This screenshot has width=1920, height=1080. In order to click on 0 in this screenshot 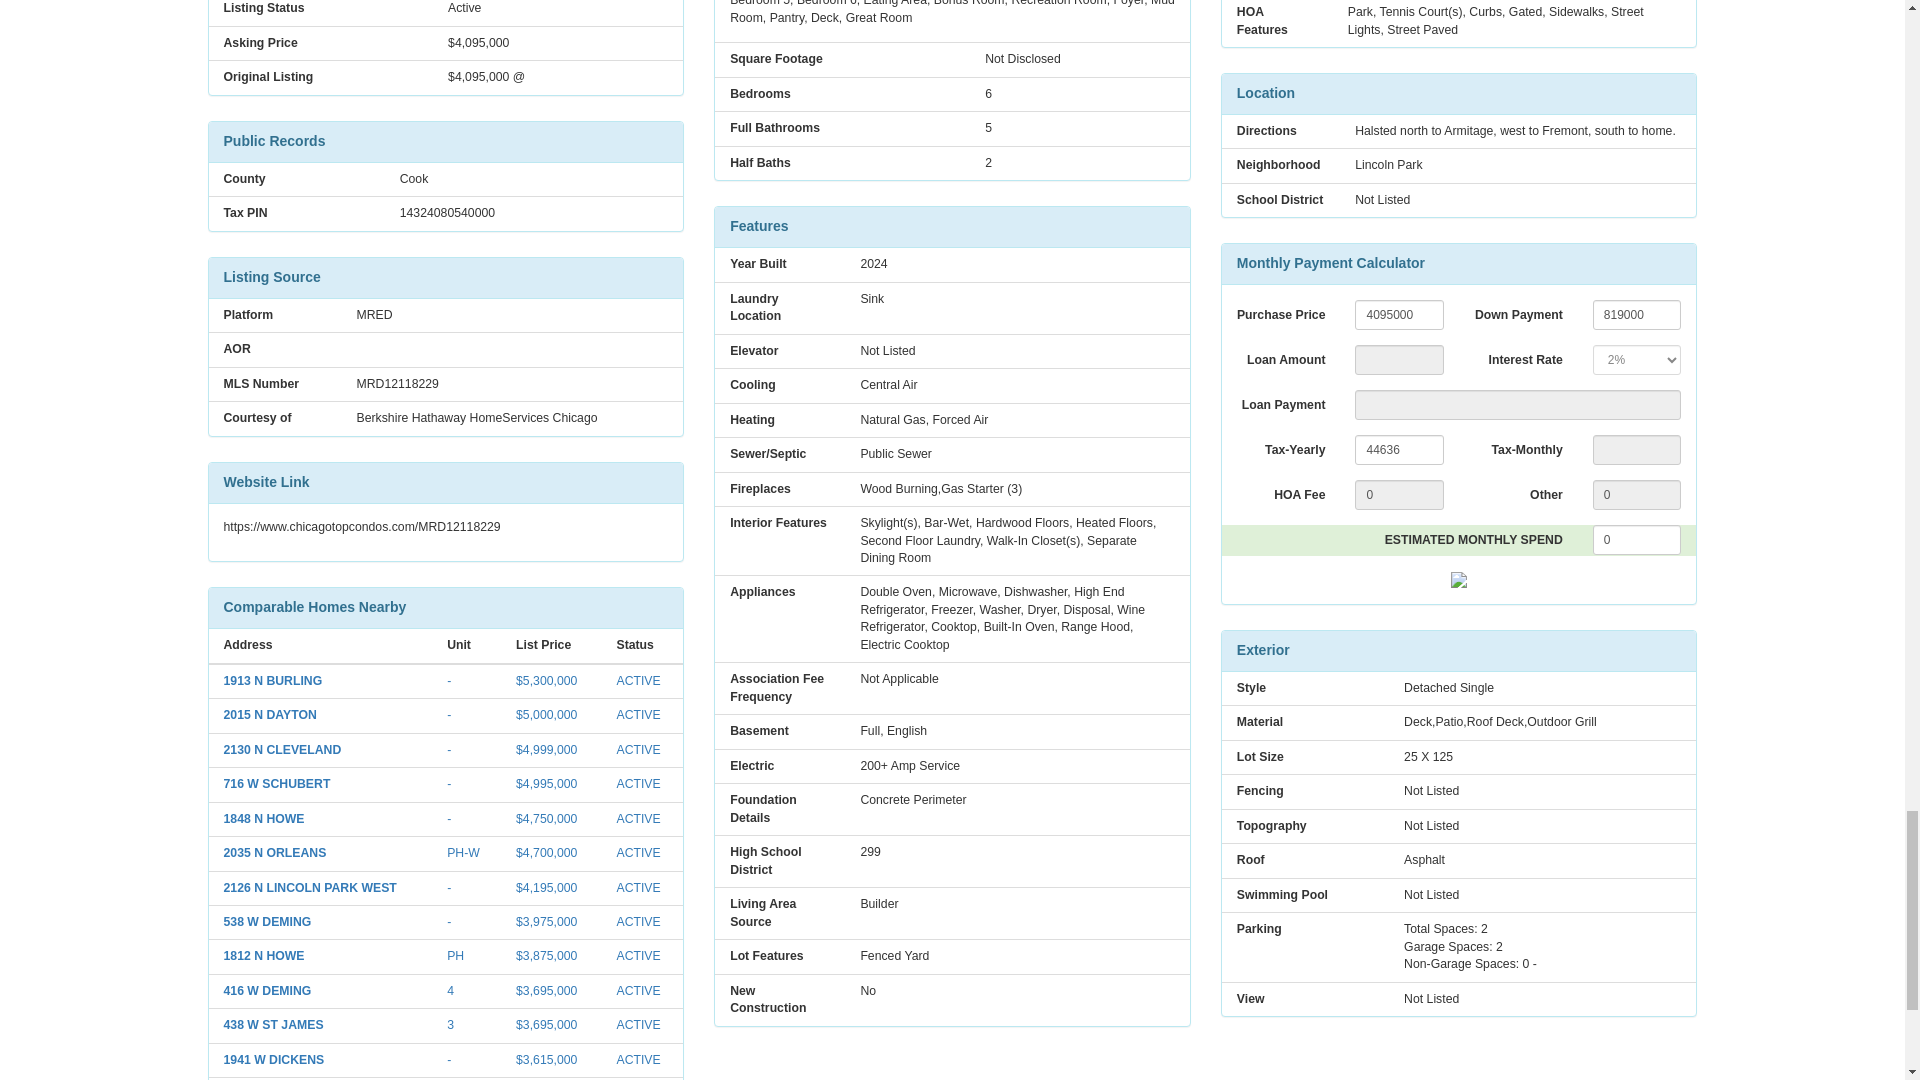, I will do `click(1399, 494)`.